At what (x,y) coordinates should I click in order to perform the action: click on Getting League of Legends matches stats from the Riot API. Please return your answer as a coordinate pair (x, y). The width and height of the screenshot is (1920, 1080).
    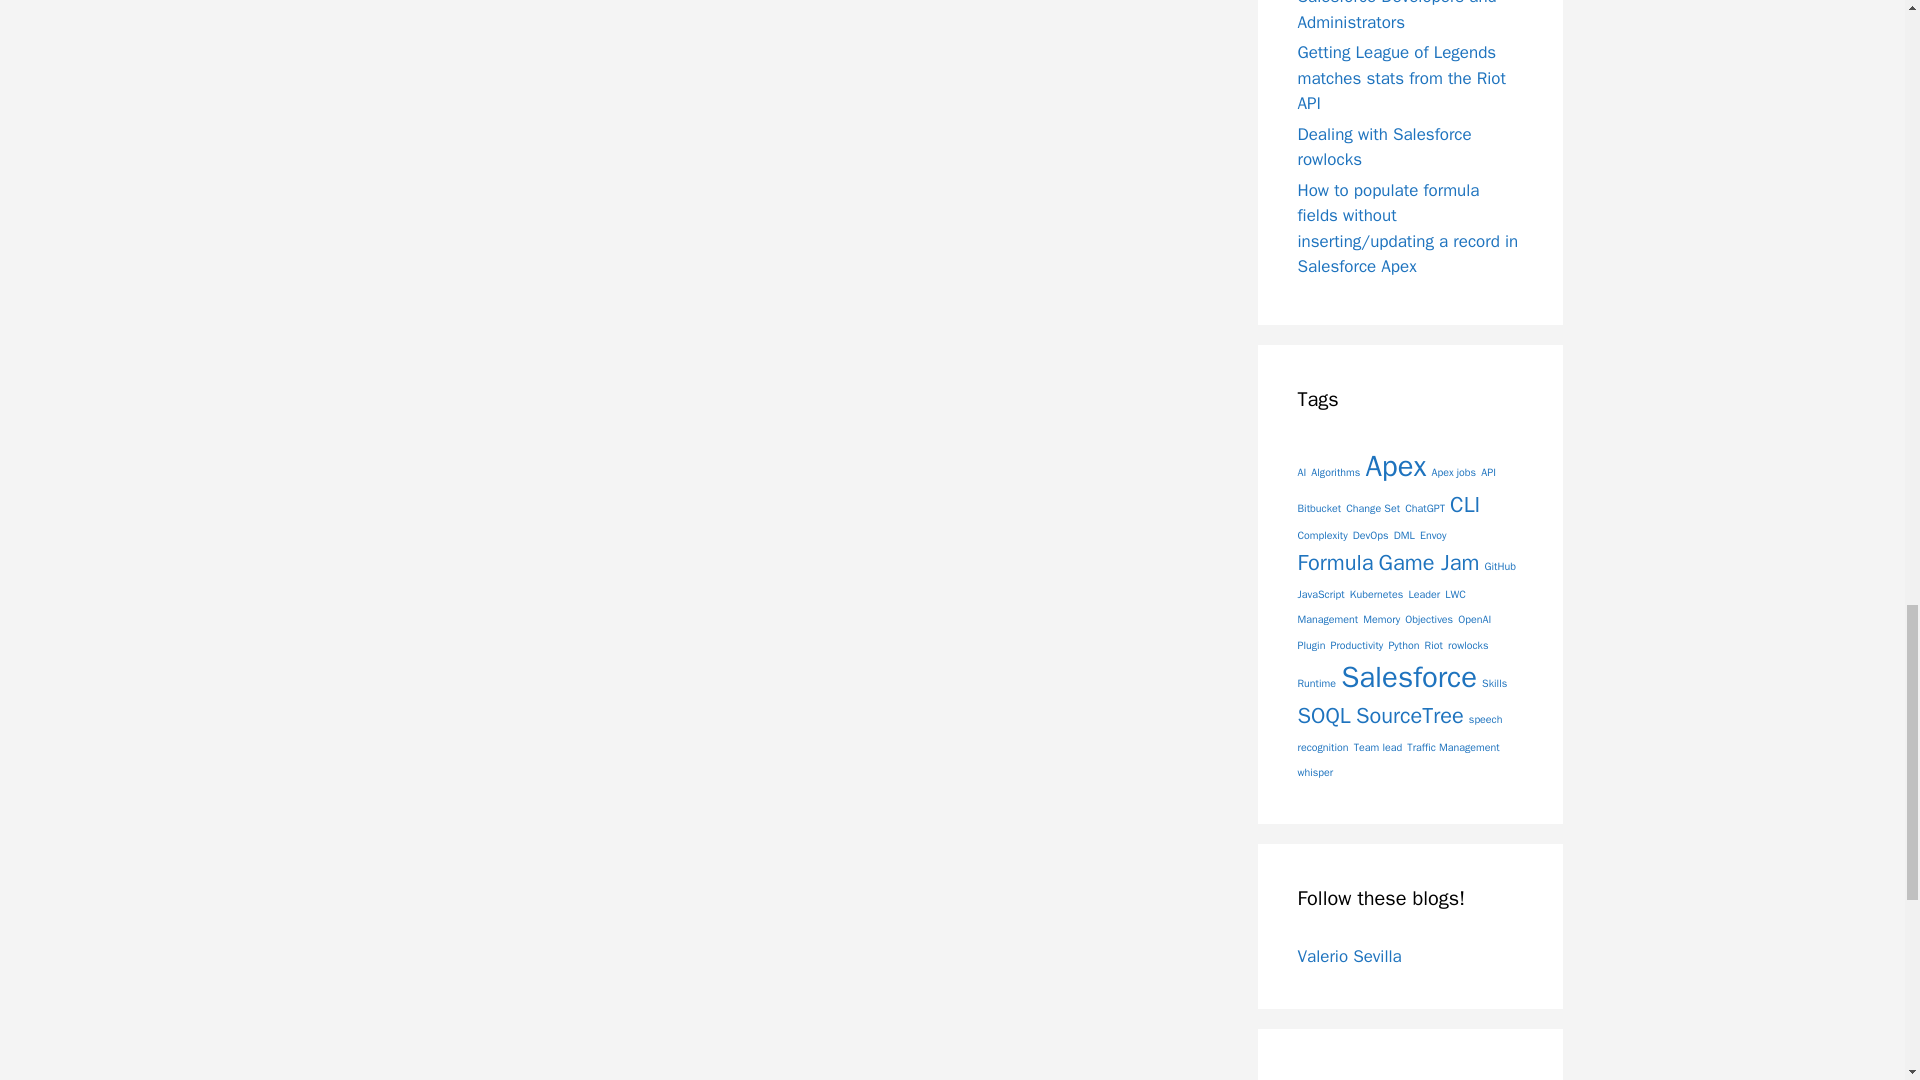
    Looking at the image, I should click on (1401, 78).